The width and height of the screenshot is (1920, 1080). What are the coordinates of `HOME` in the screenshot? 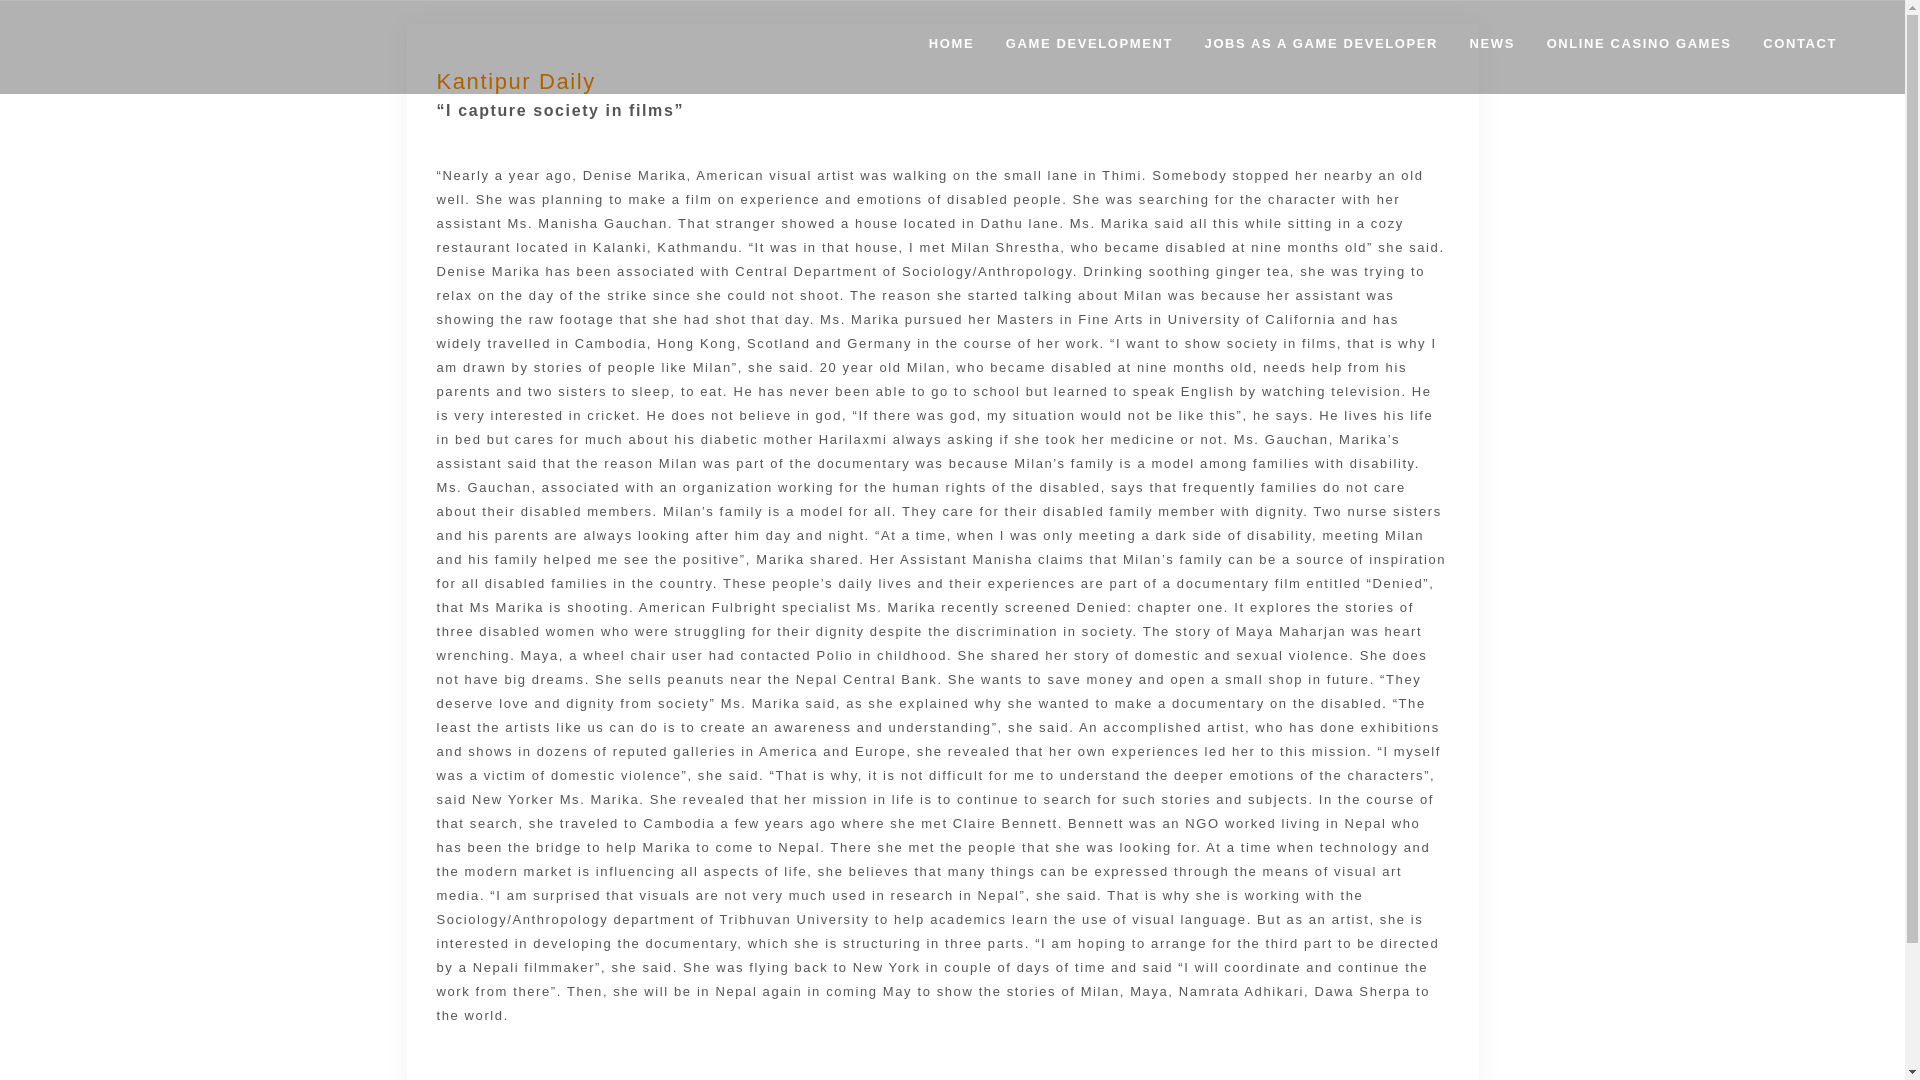 It's located at (951, 48).